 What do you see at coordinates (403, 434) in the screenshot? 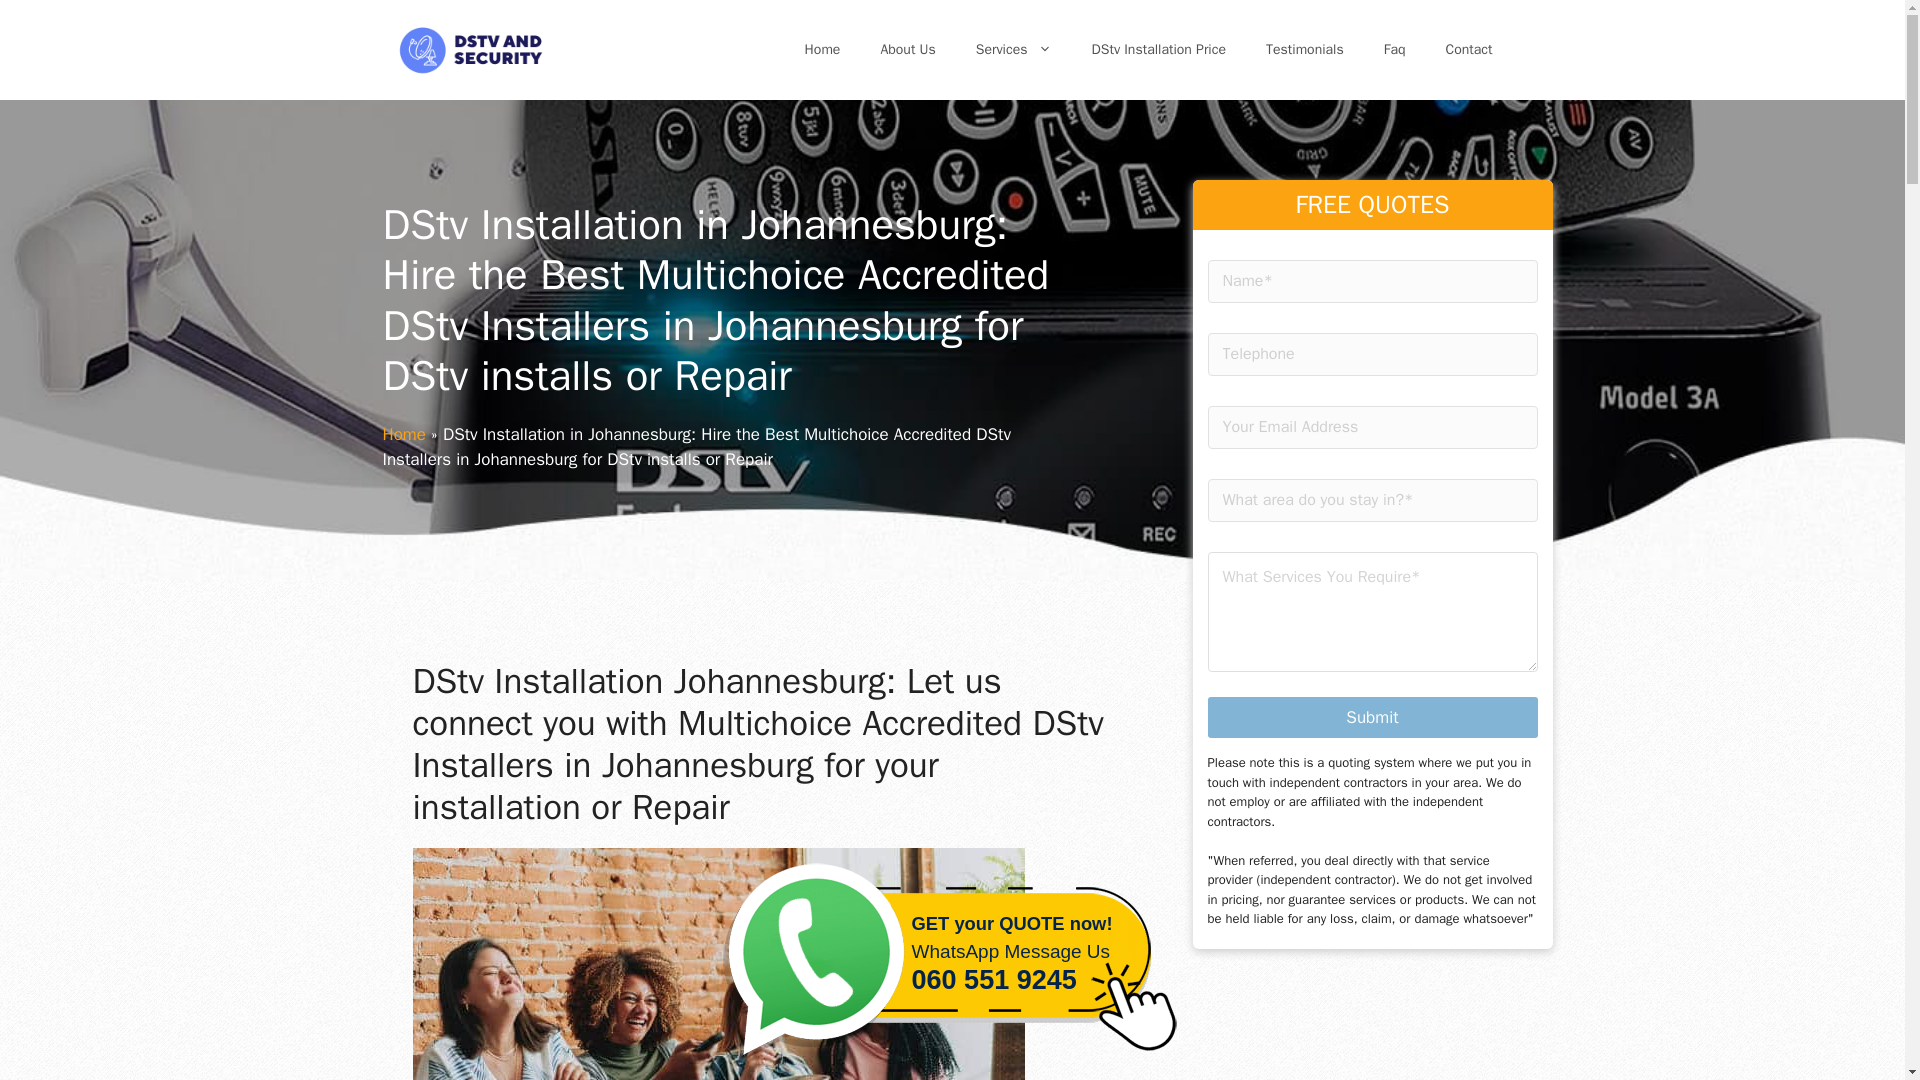
I see `Services` at bounding box center [403, 434].